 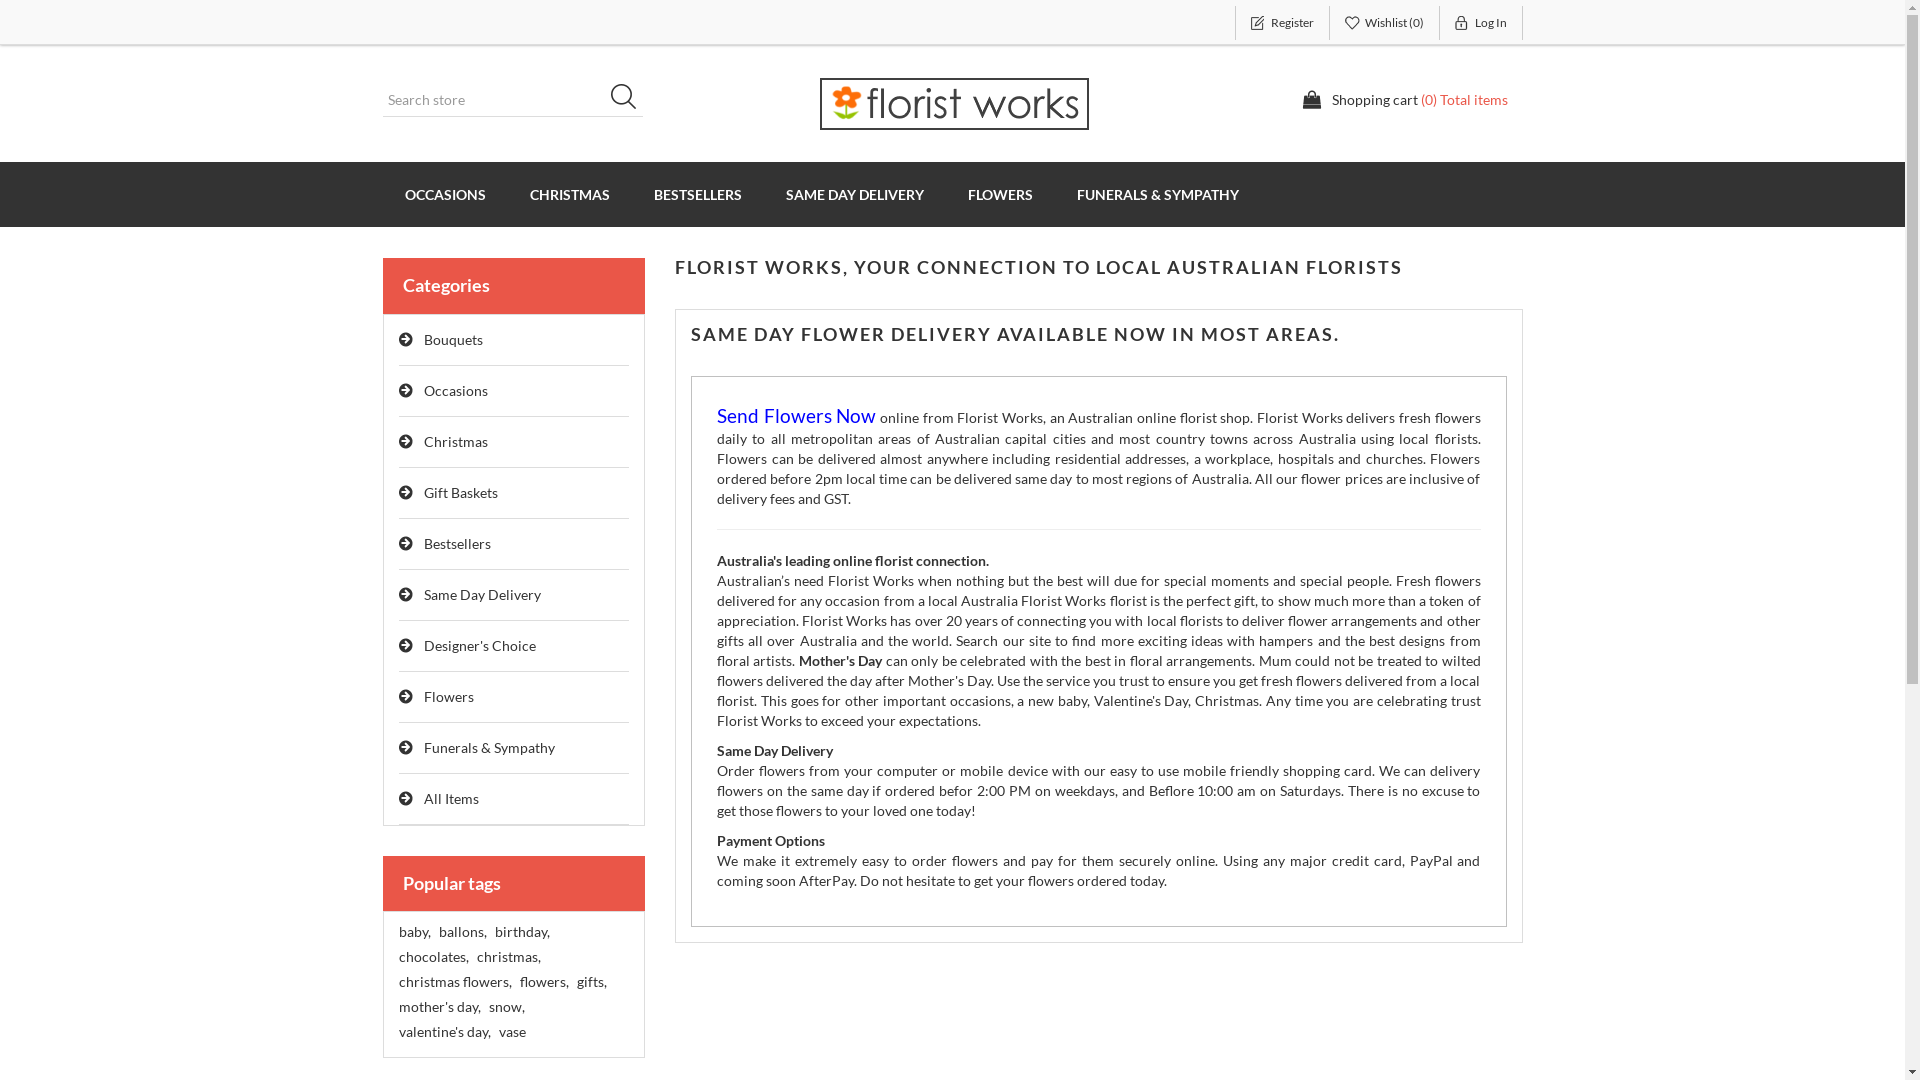 What do you see at coordinates (462, 932) in the screenshot?
I see `ballons,` at bounding box center [462, 932].